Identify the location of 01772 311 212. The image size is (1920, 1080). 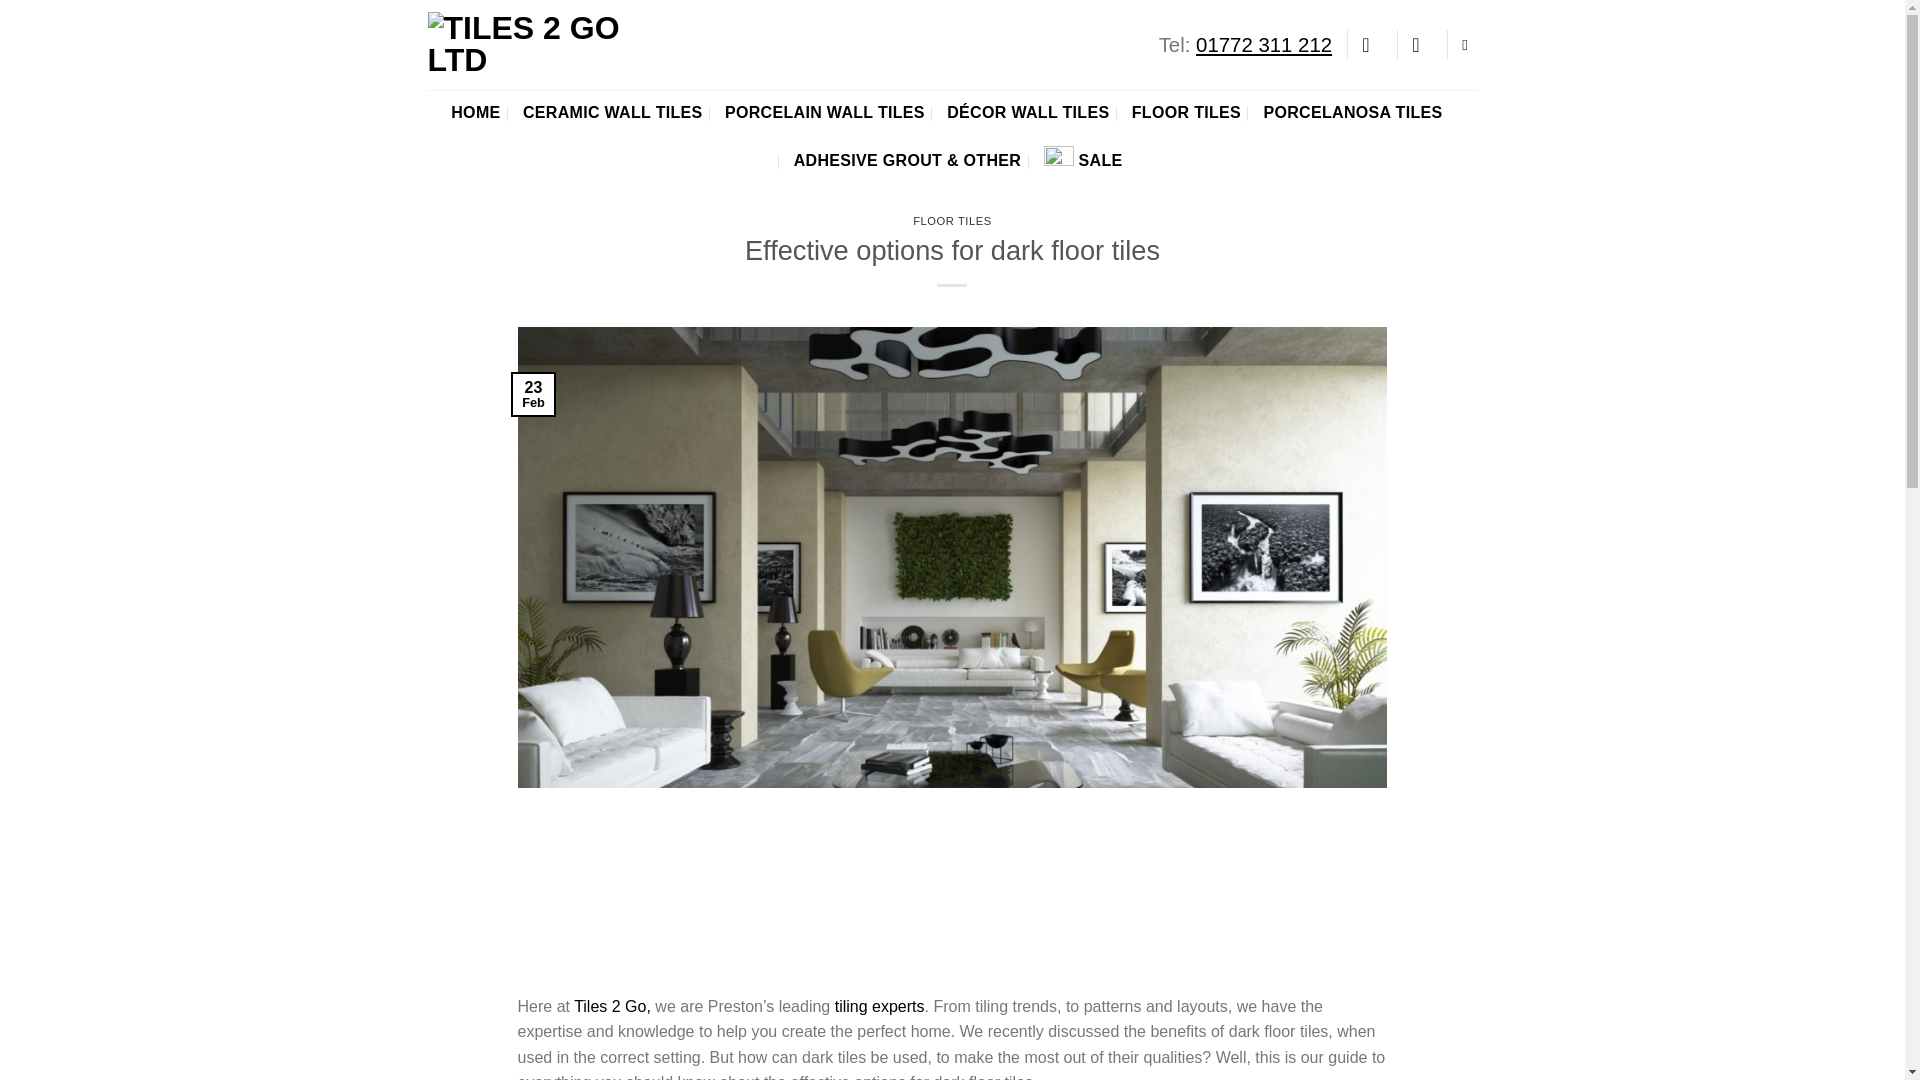
(1264, 44).